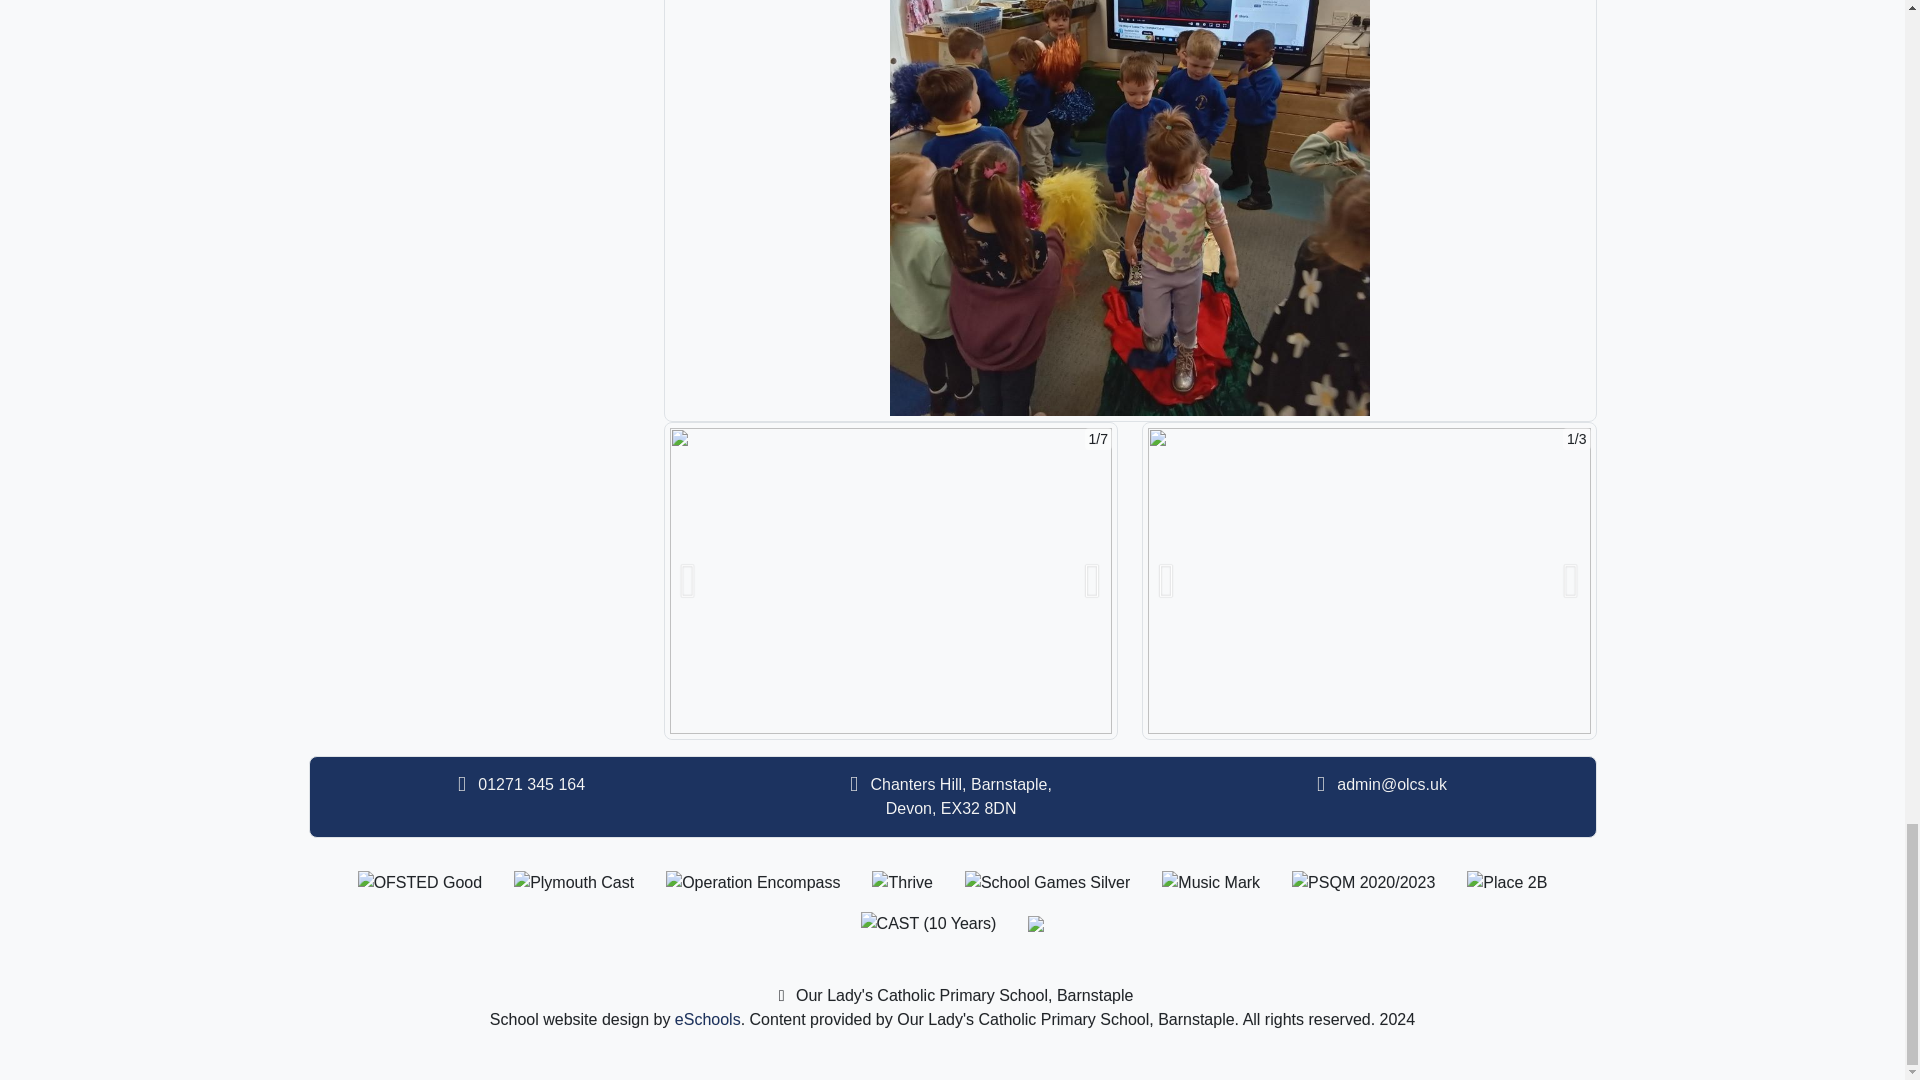  I want to click on OFSTED Good, so click(419, 882).